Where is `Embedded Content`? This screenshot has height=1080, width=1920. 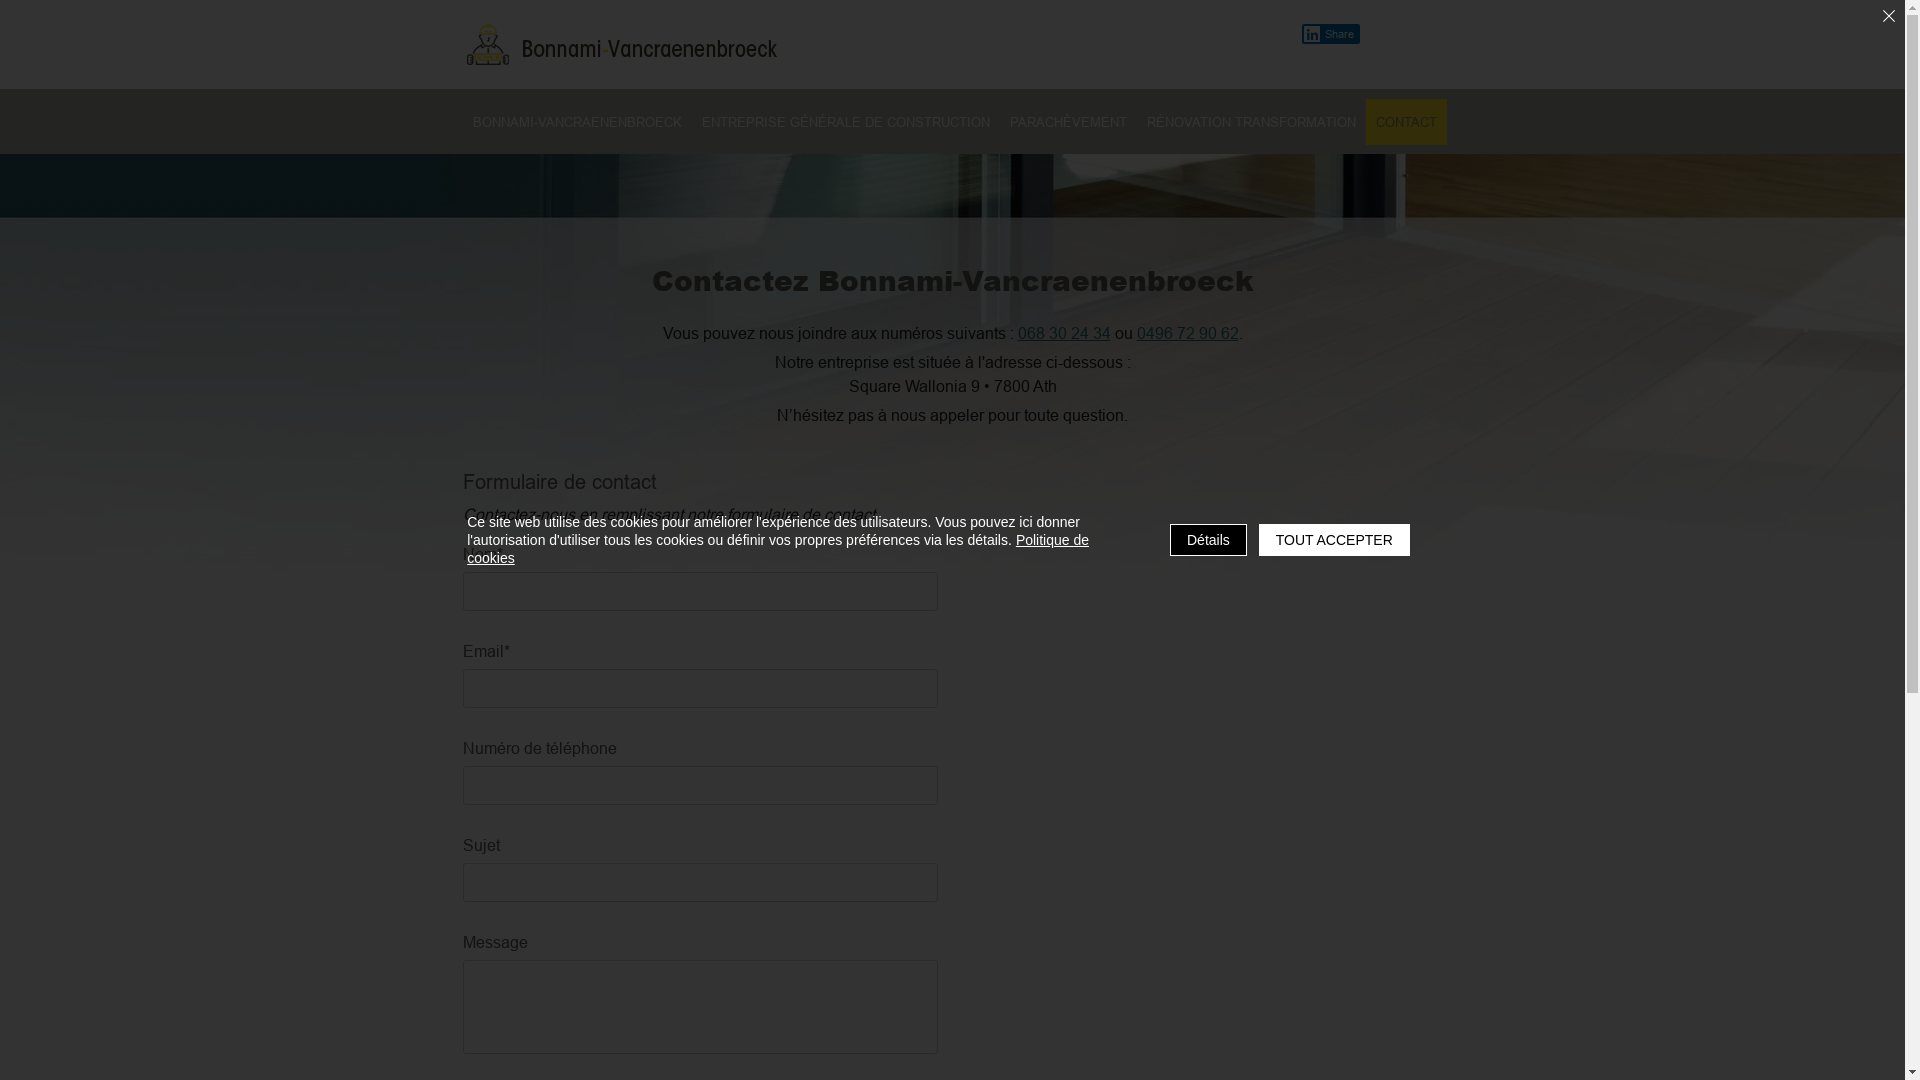
Embedded Content is located at coordinates (1250, 34).